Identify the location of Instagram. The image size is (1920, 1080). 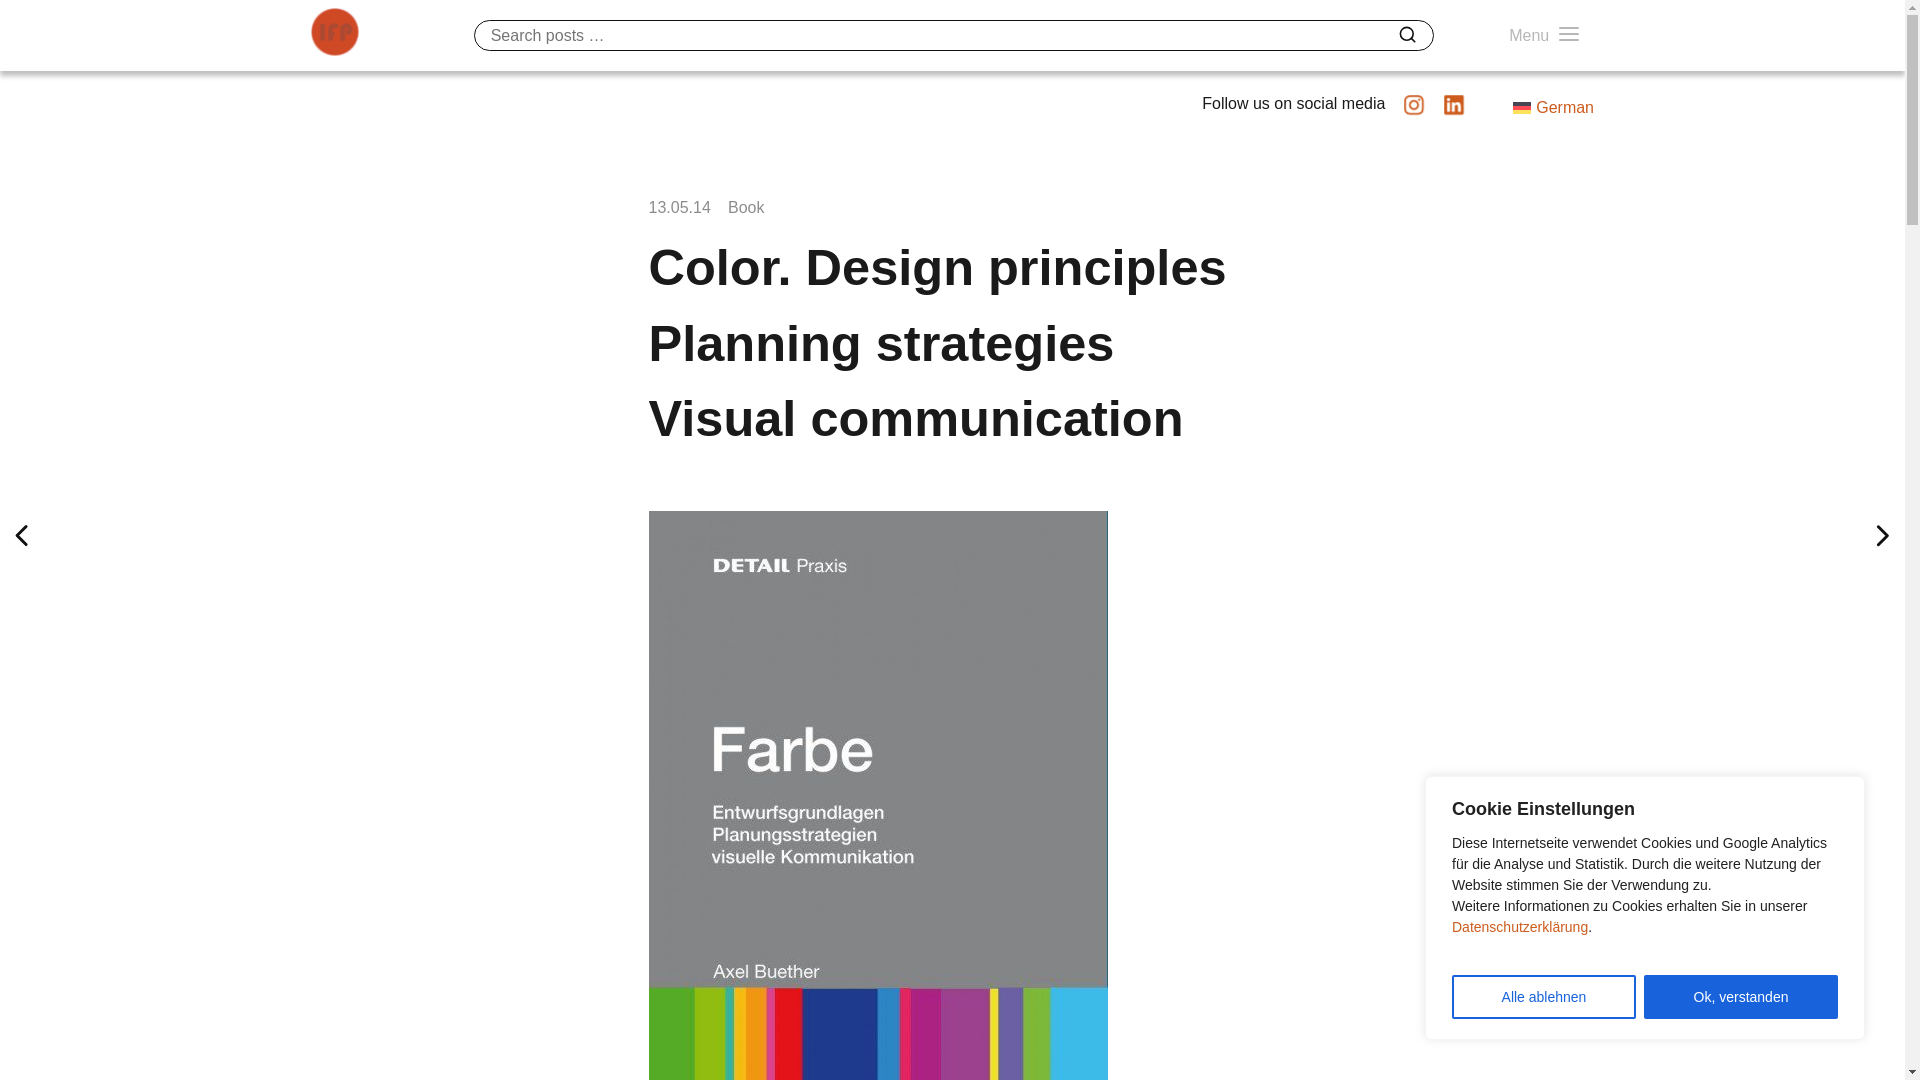
(1414, 112).